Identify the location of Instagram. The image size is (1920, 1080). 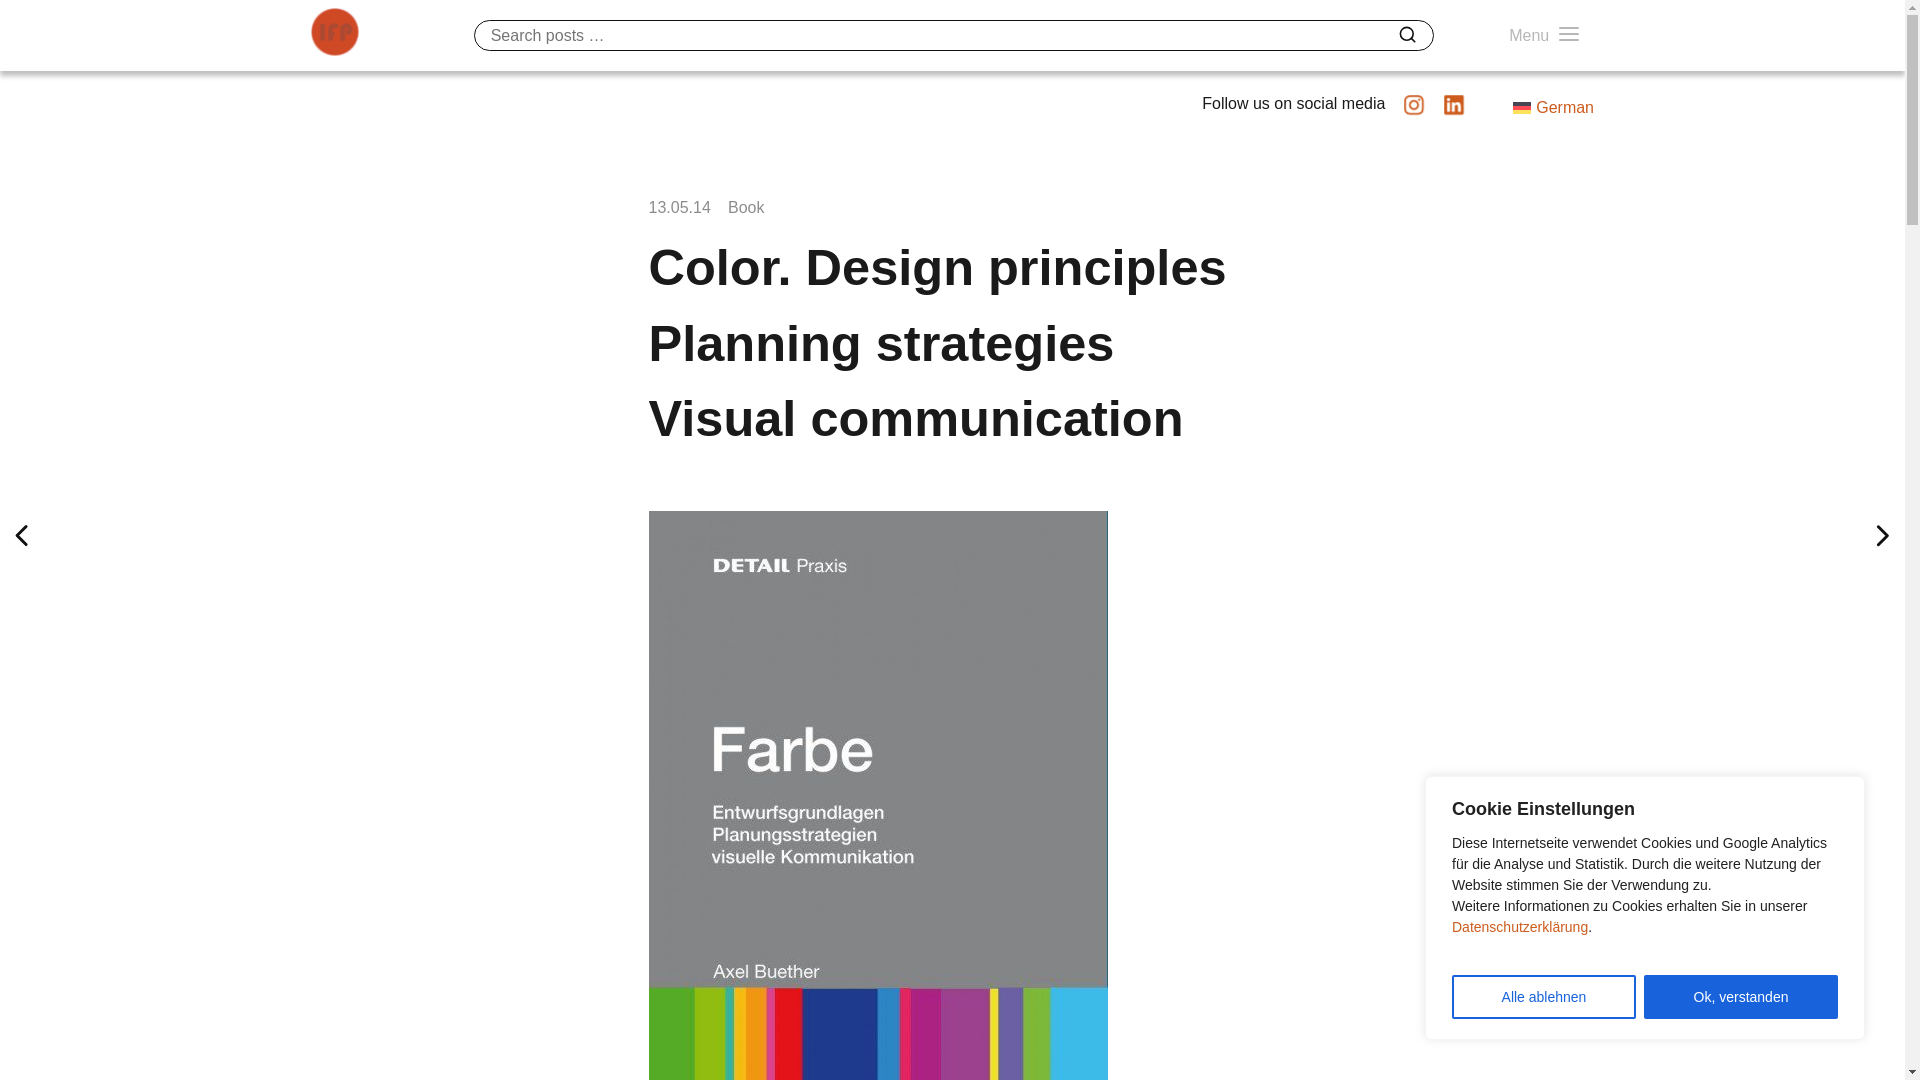
(1414, 112).